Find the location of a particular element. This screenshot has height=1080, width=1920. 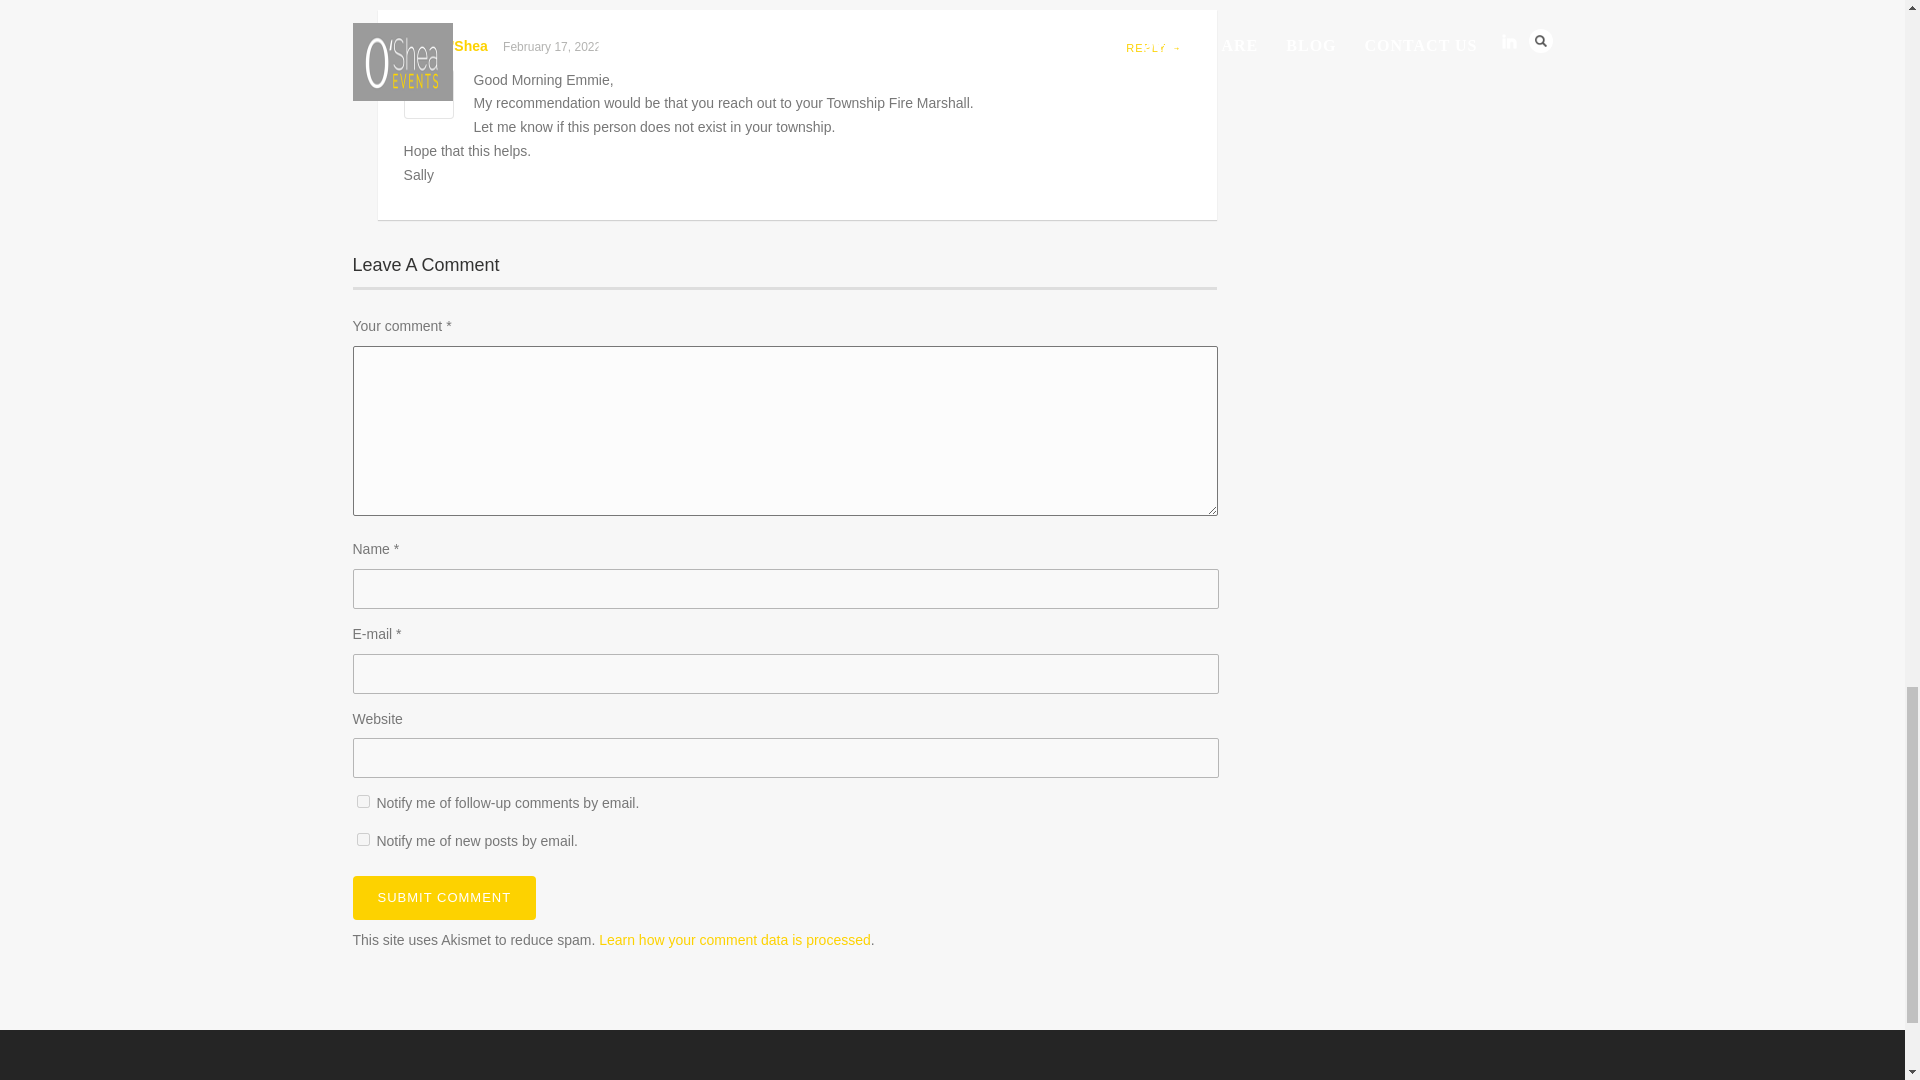

subscribe is located at coordinates (362, 800).